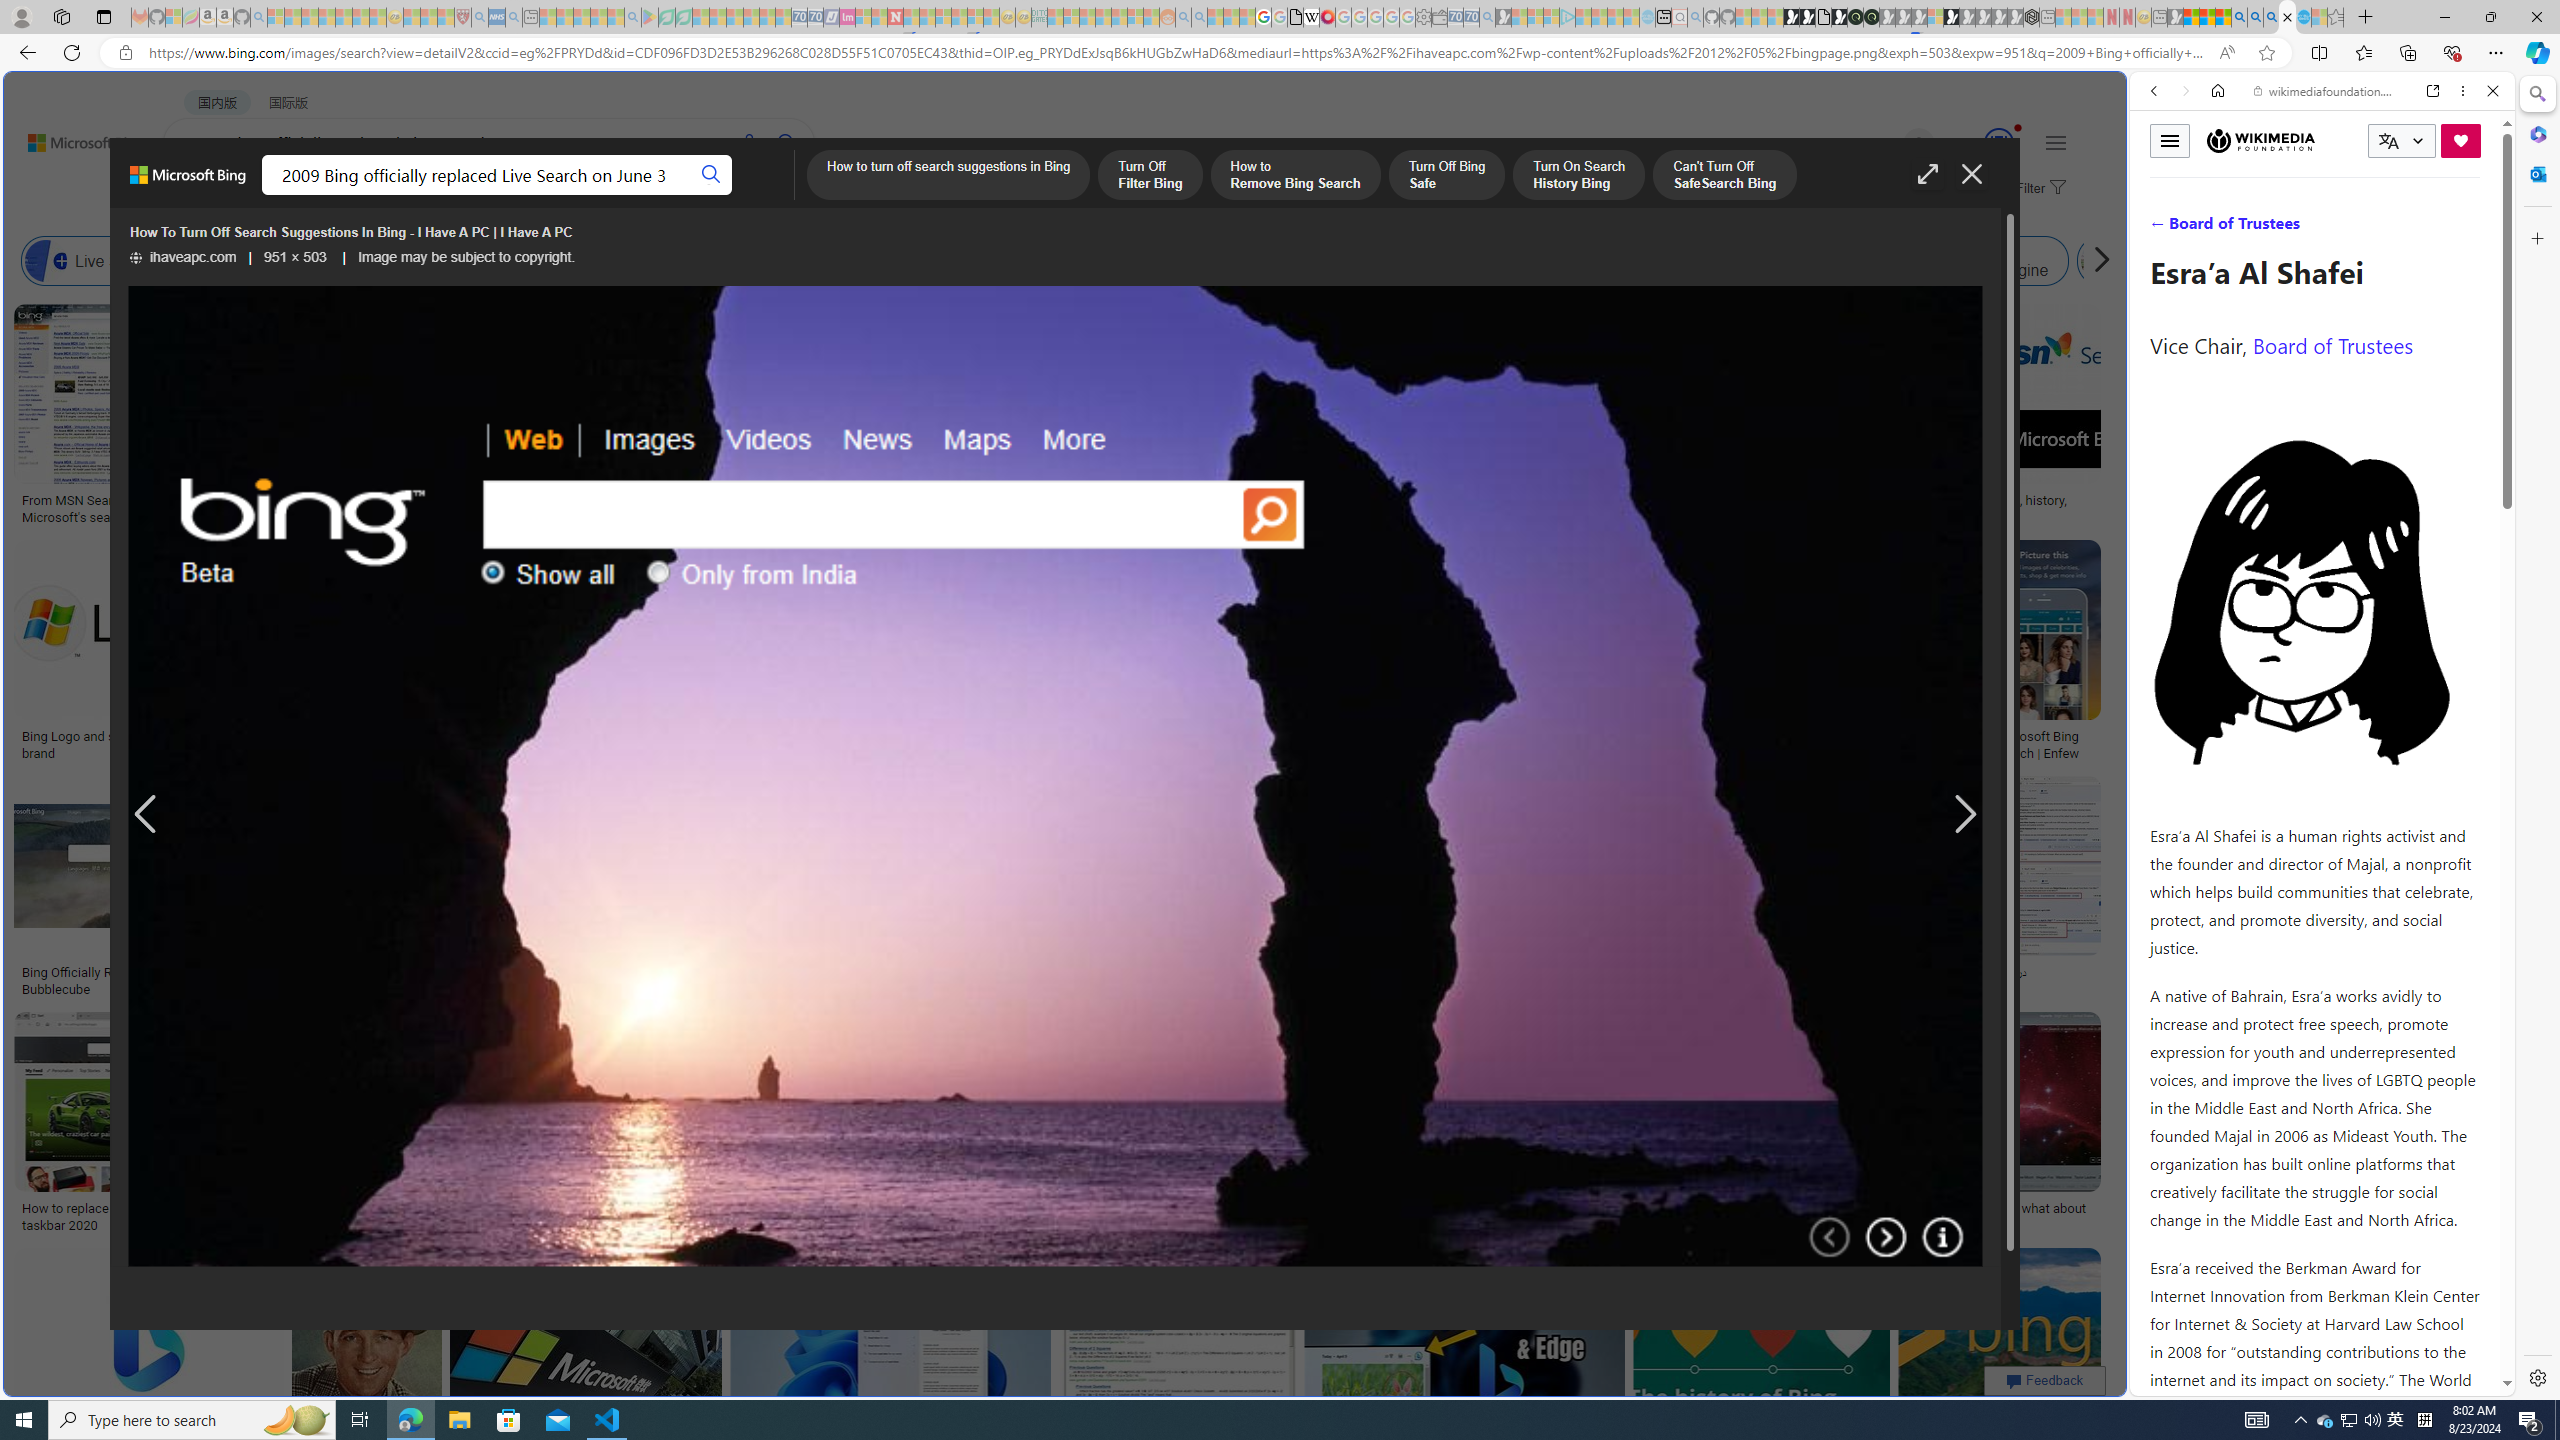 This screenshot has height=1440, width=2560. Describe the element at coordinates (200, 196) in the screenshot. I see `WEB` at that location.